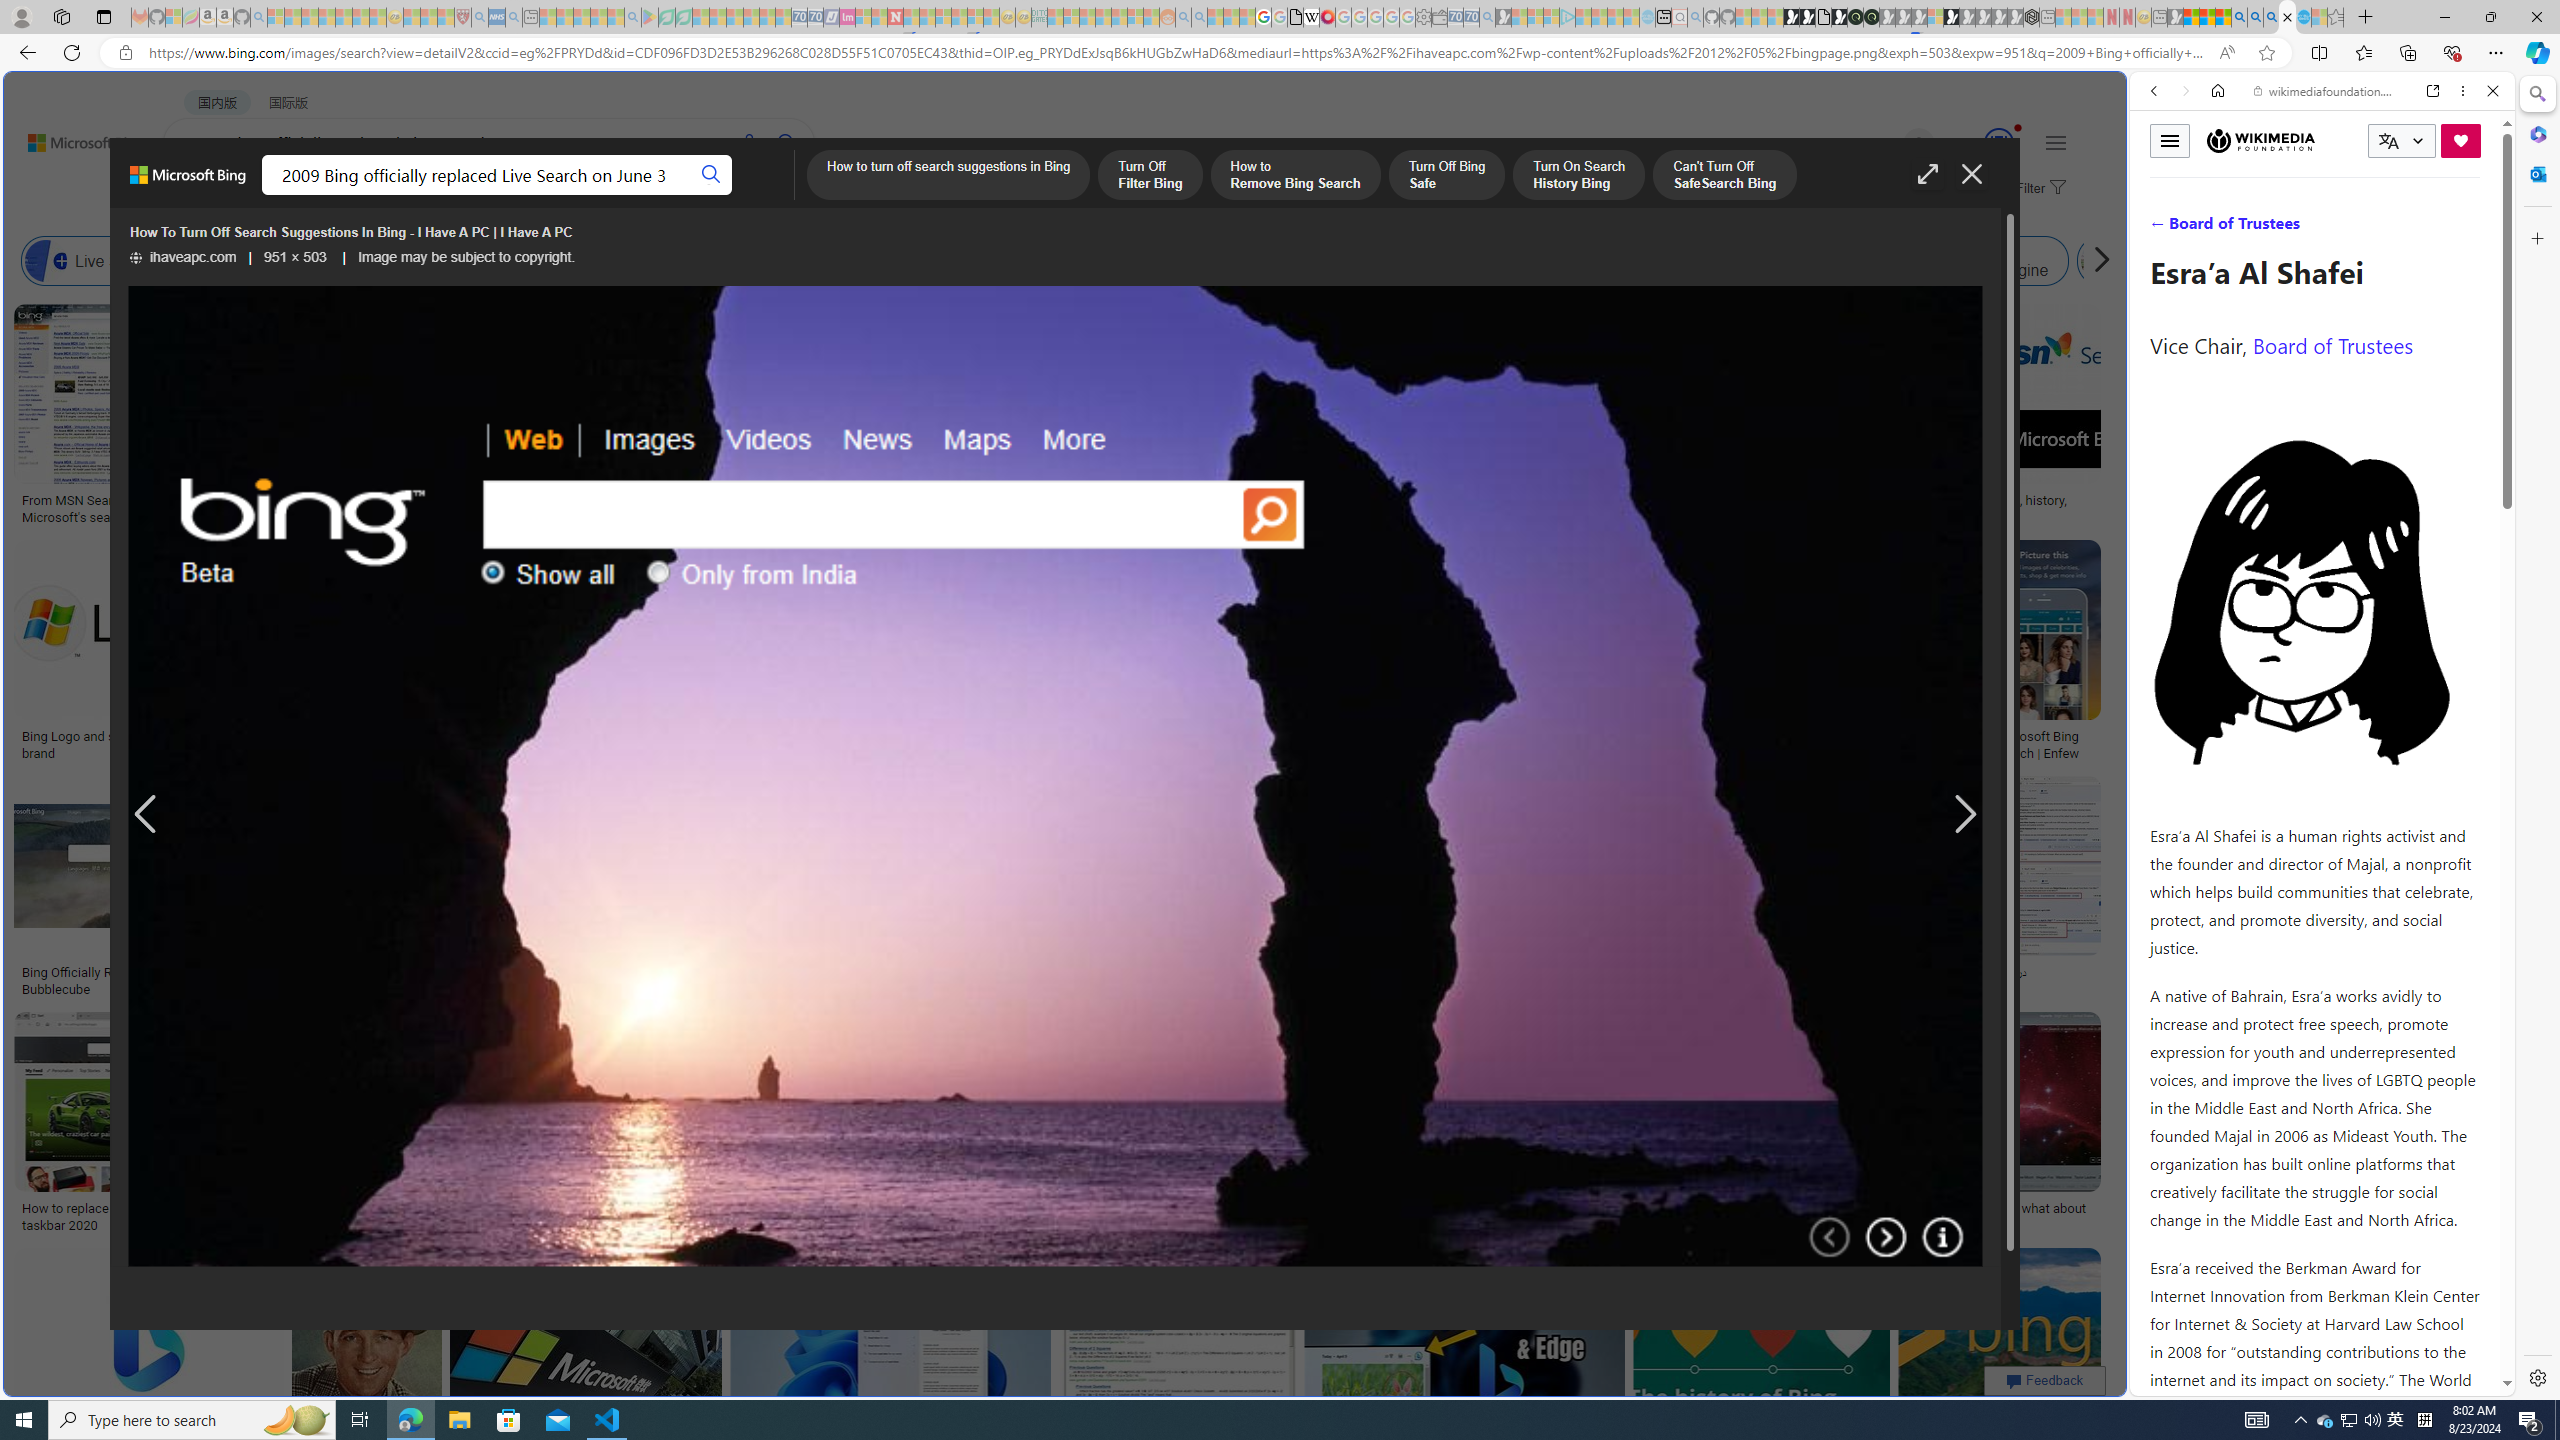 This screenshot has height=1440, width=2560. Describe the element at coordinates (200, 196) in the screenshot. I see `WEB` at that location.